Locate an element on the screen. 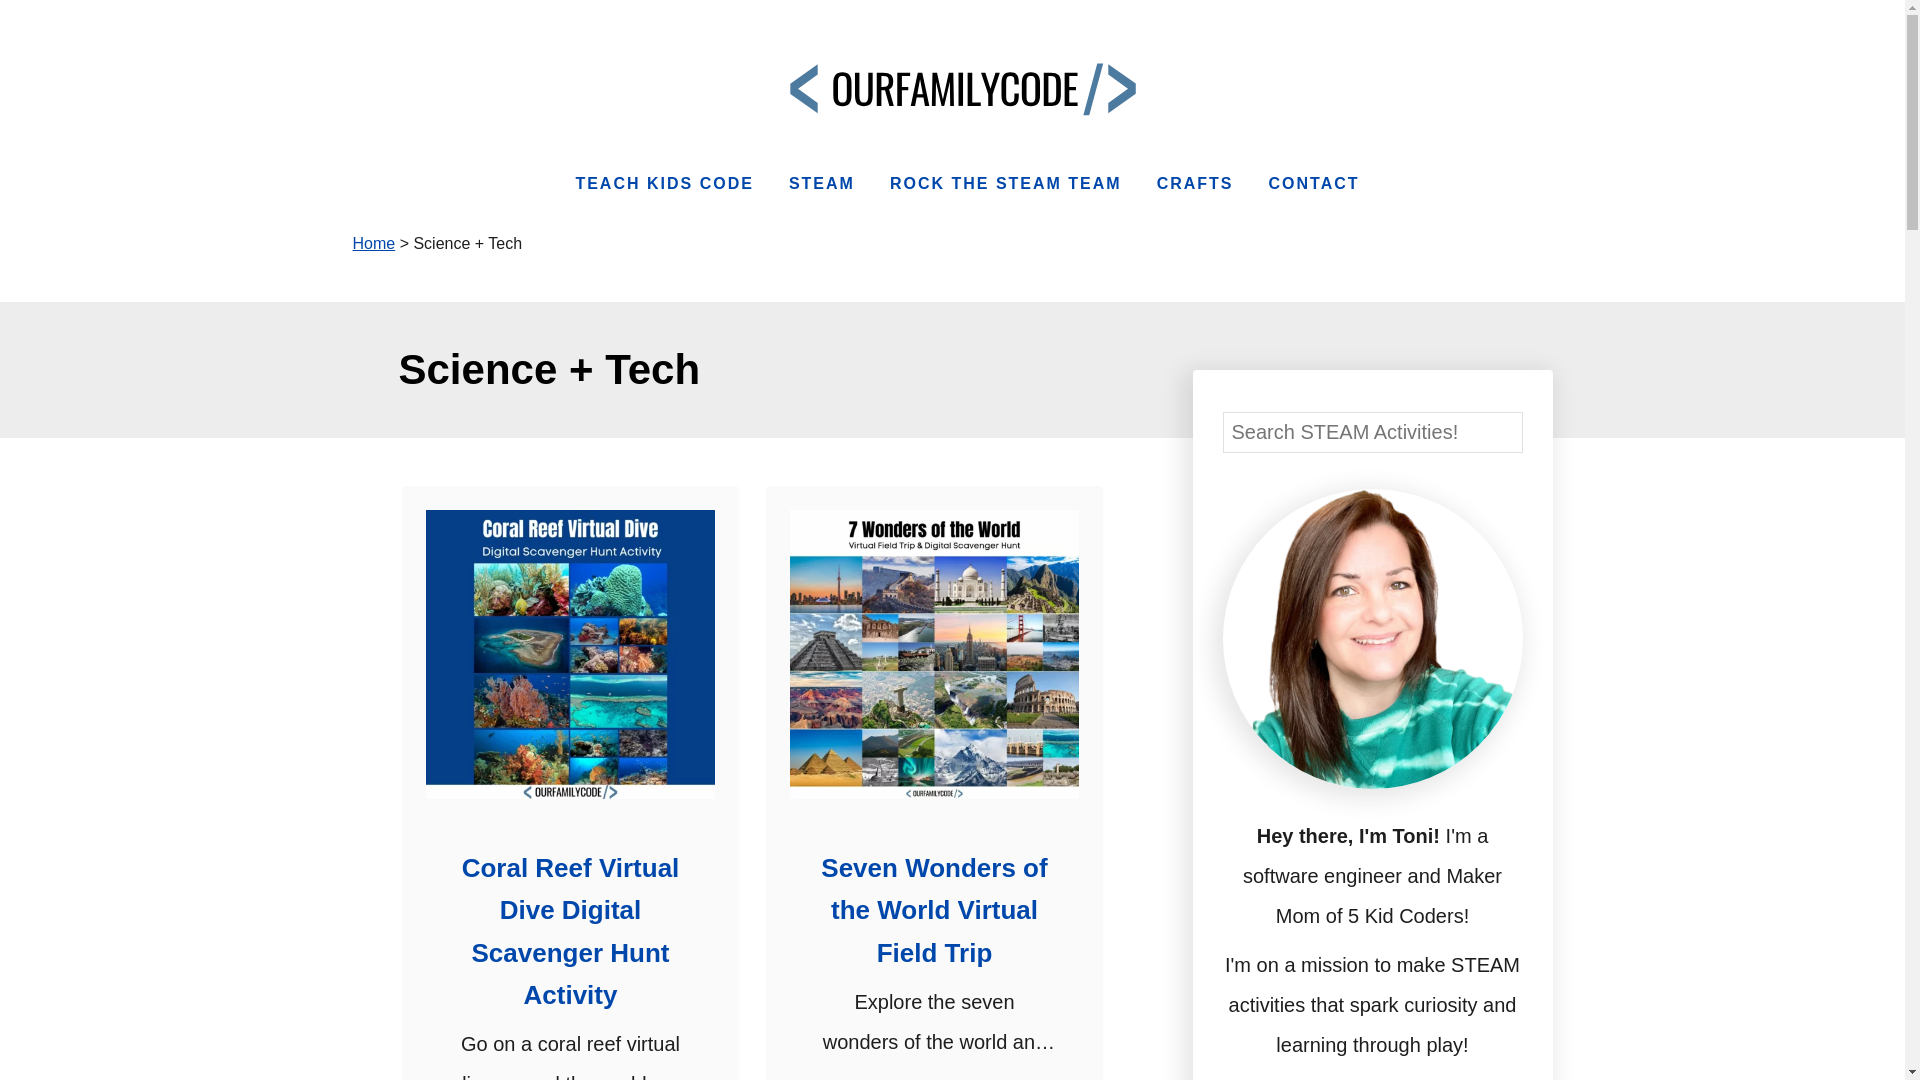  ROCK THE STEAM TEAM is located at coordinates (1006, 184).